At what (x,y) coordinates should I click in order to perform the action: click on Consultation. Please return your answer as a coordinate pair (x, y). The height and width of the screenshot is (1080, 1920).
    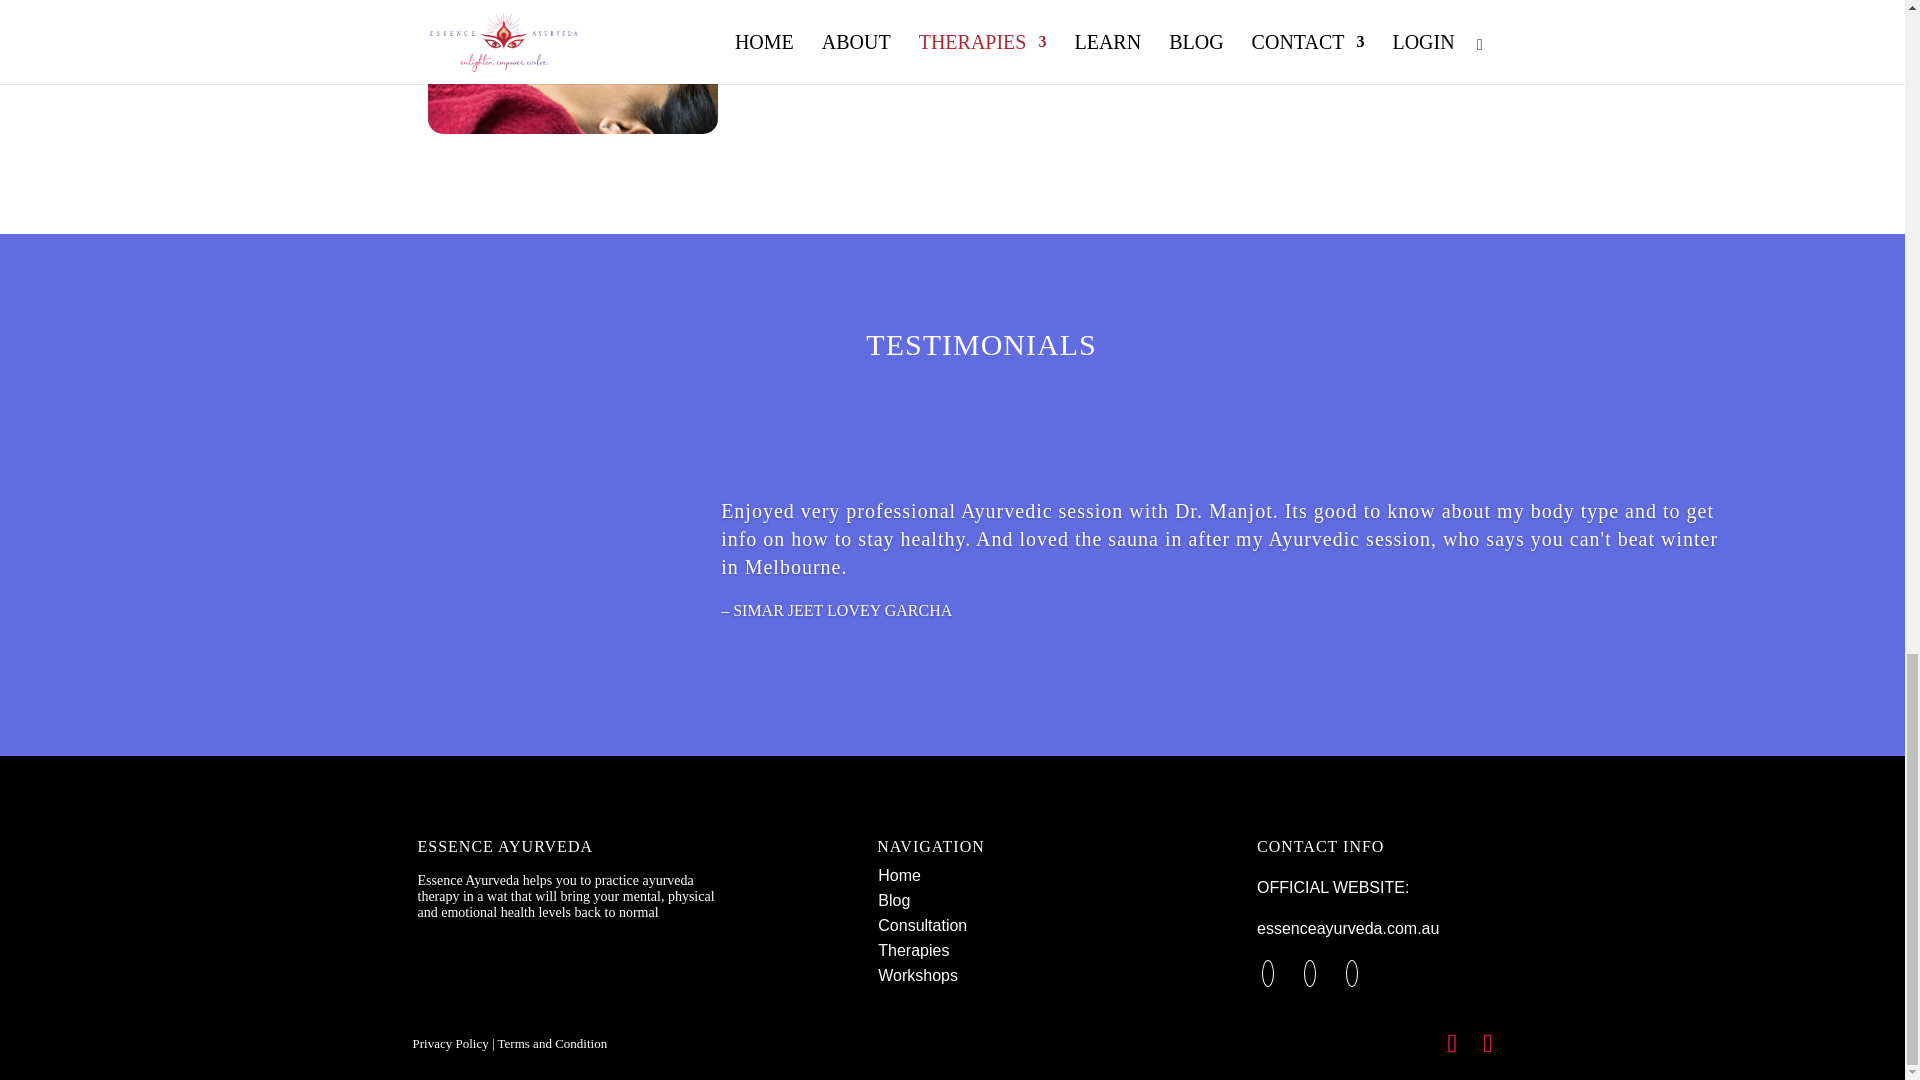
    Looking at the image, I should click on (922, 925).